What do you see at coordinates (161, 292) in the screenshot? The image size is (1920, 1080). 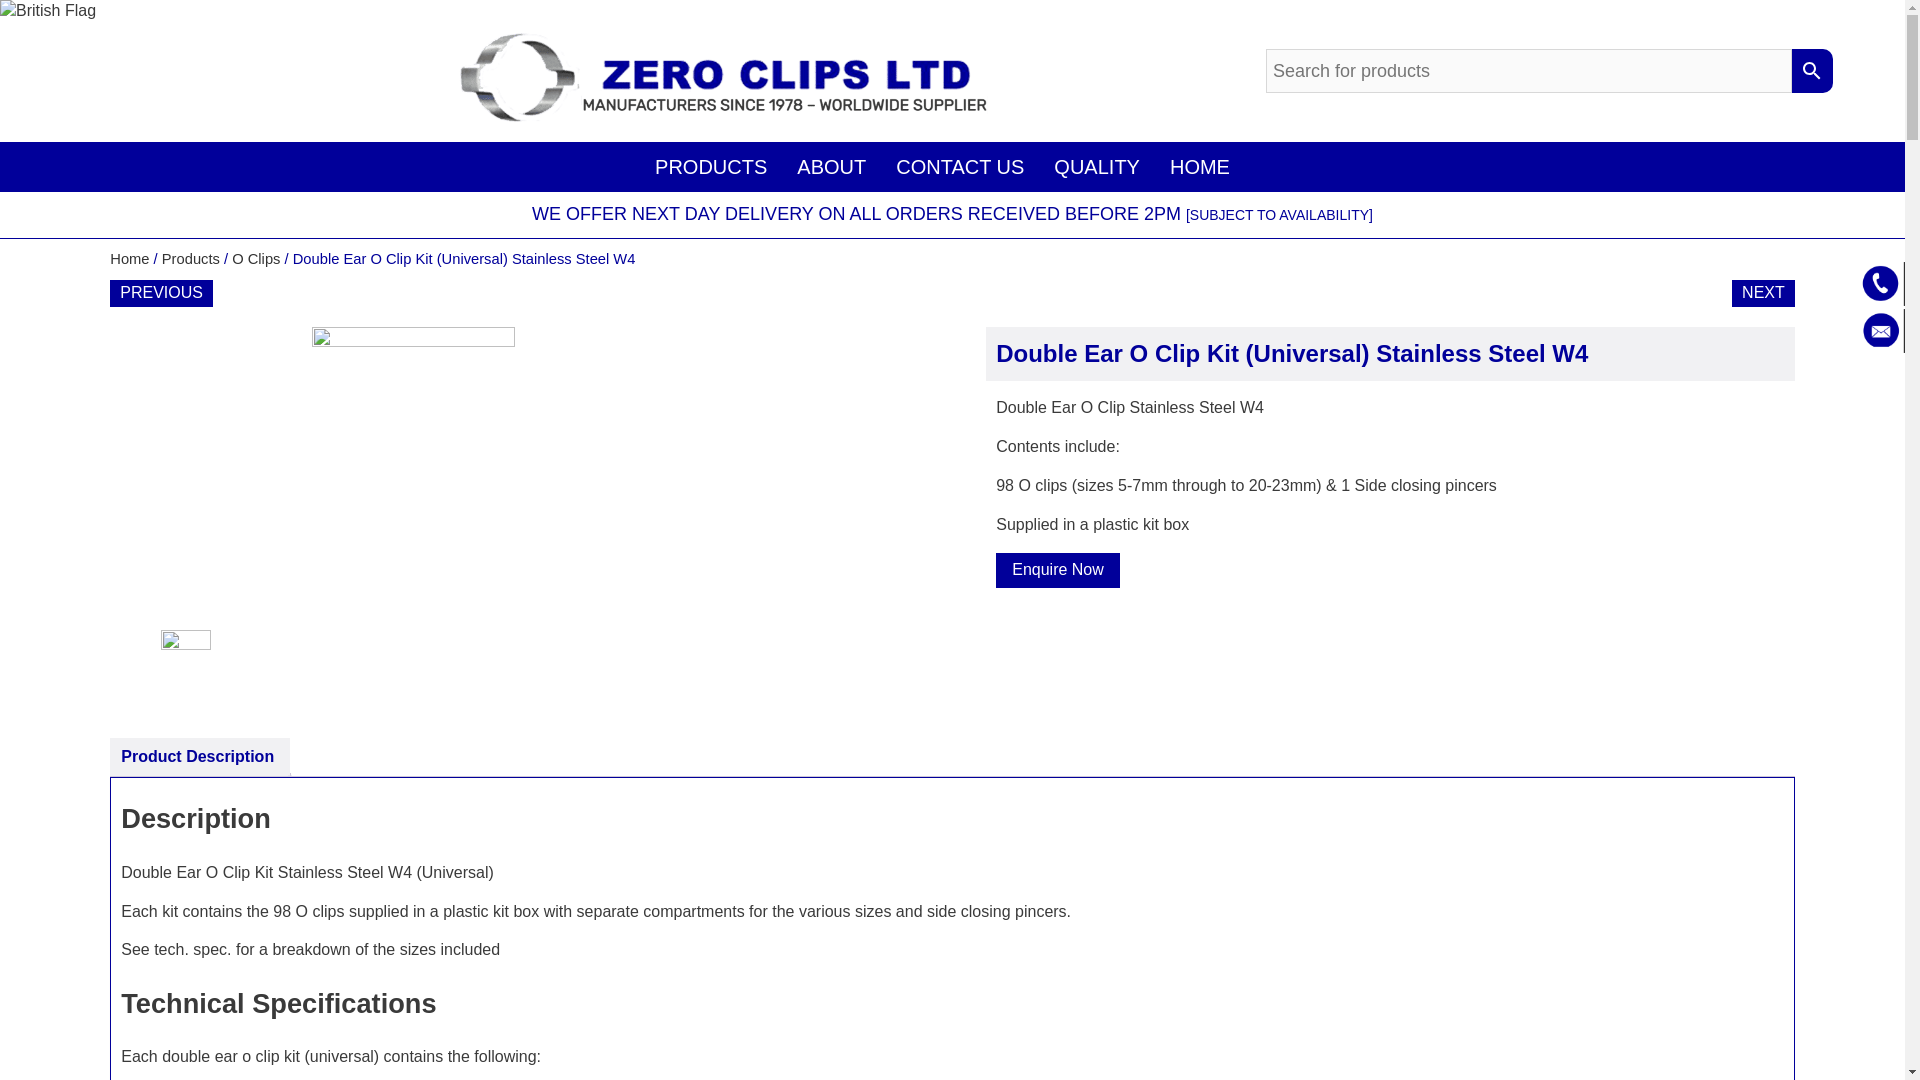 I see `PREVIOUS` at bounding box center [161, 292].